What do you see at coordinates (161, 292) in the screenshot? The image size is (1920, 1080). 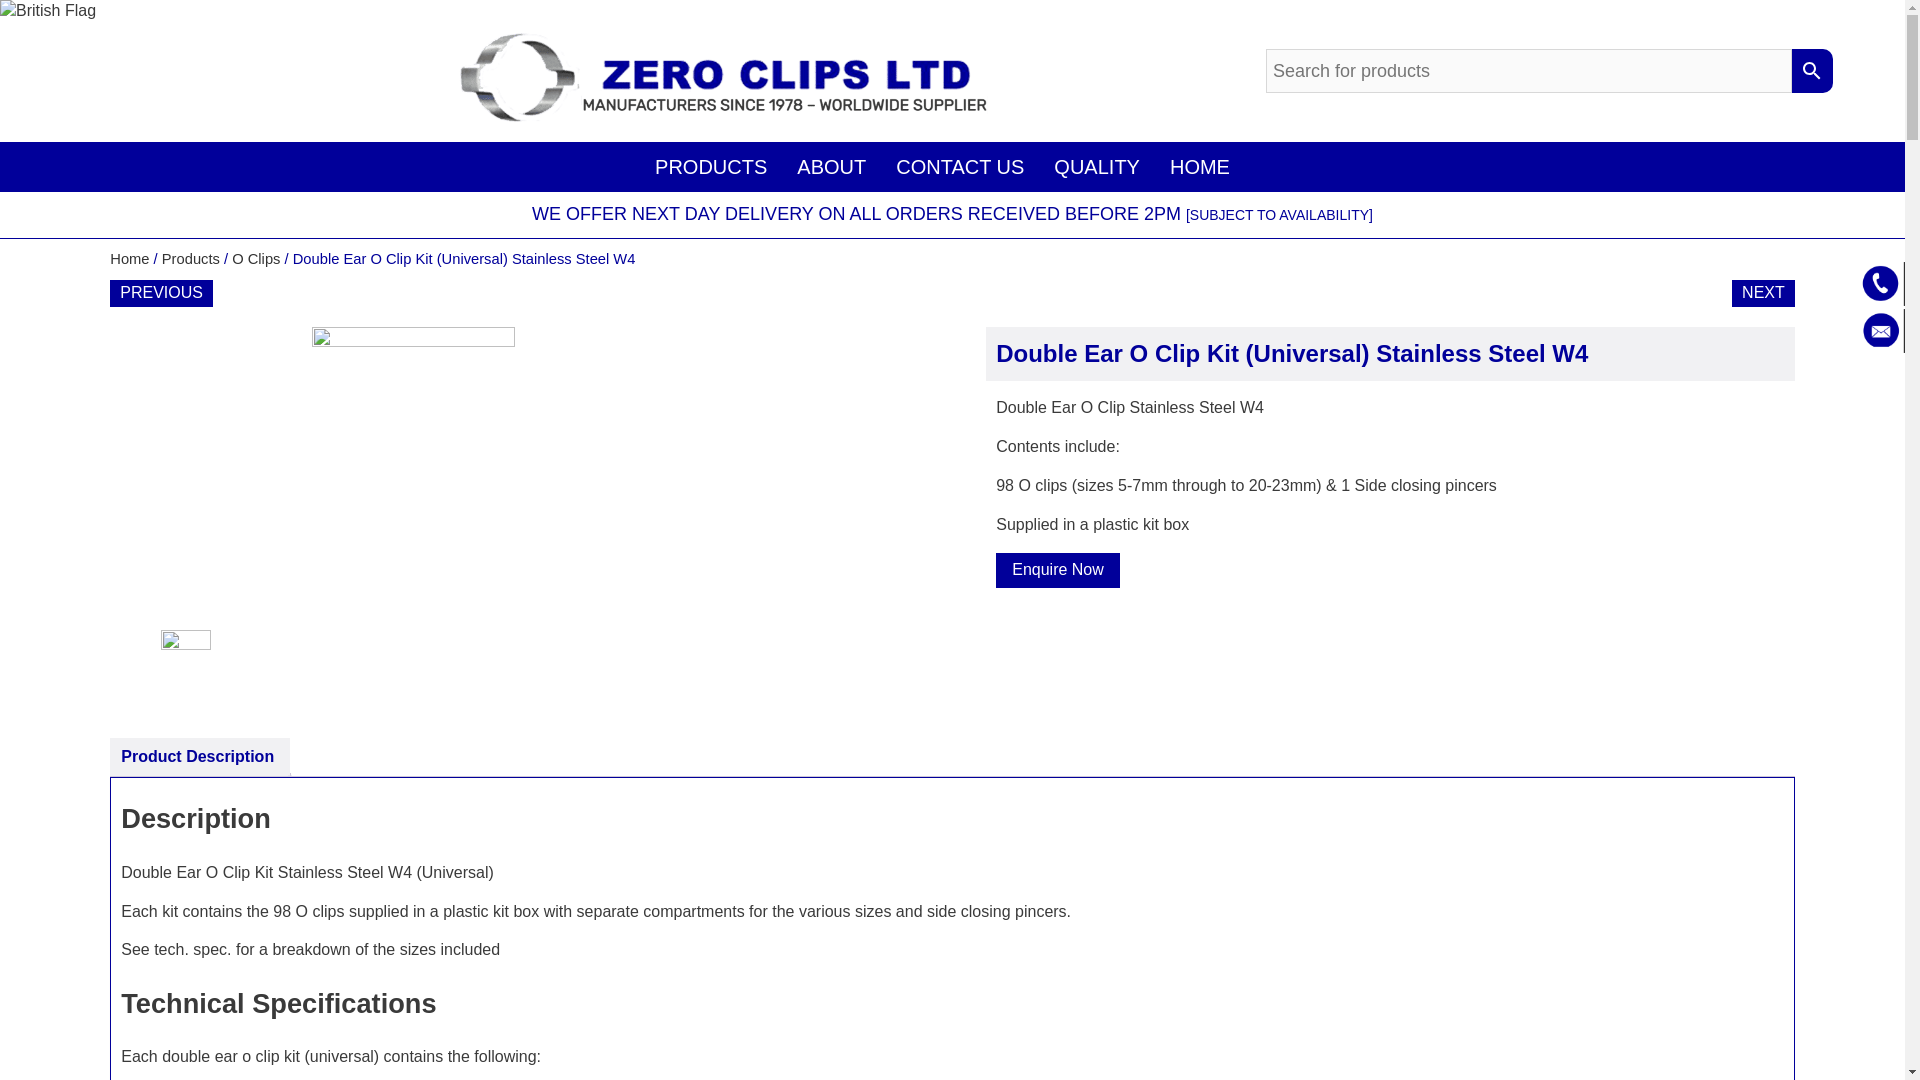 I see `PREVIOUS` at bounding box center [161, 292].